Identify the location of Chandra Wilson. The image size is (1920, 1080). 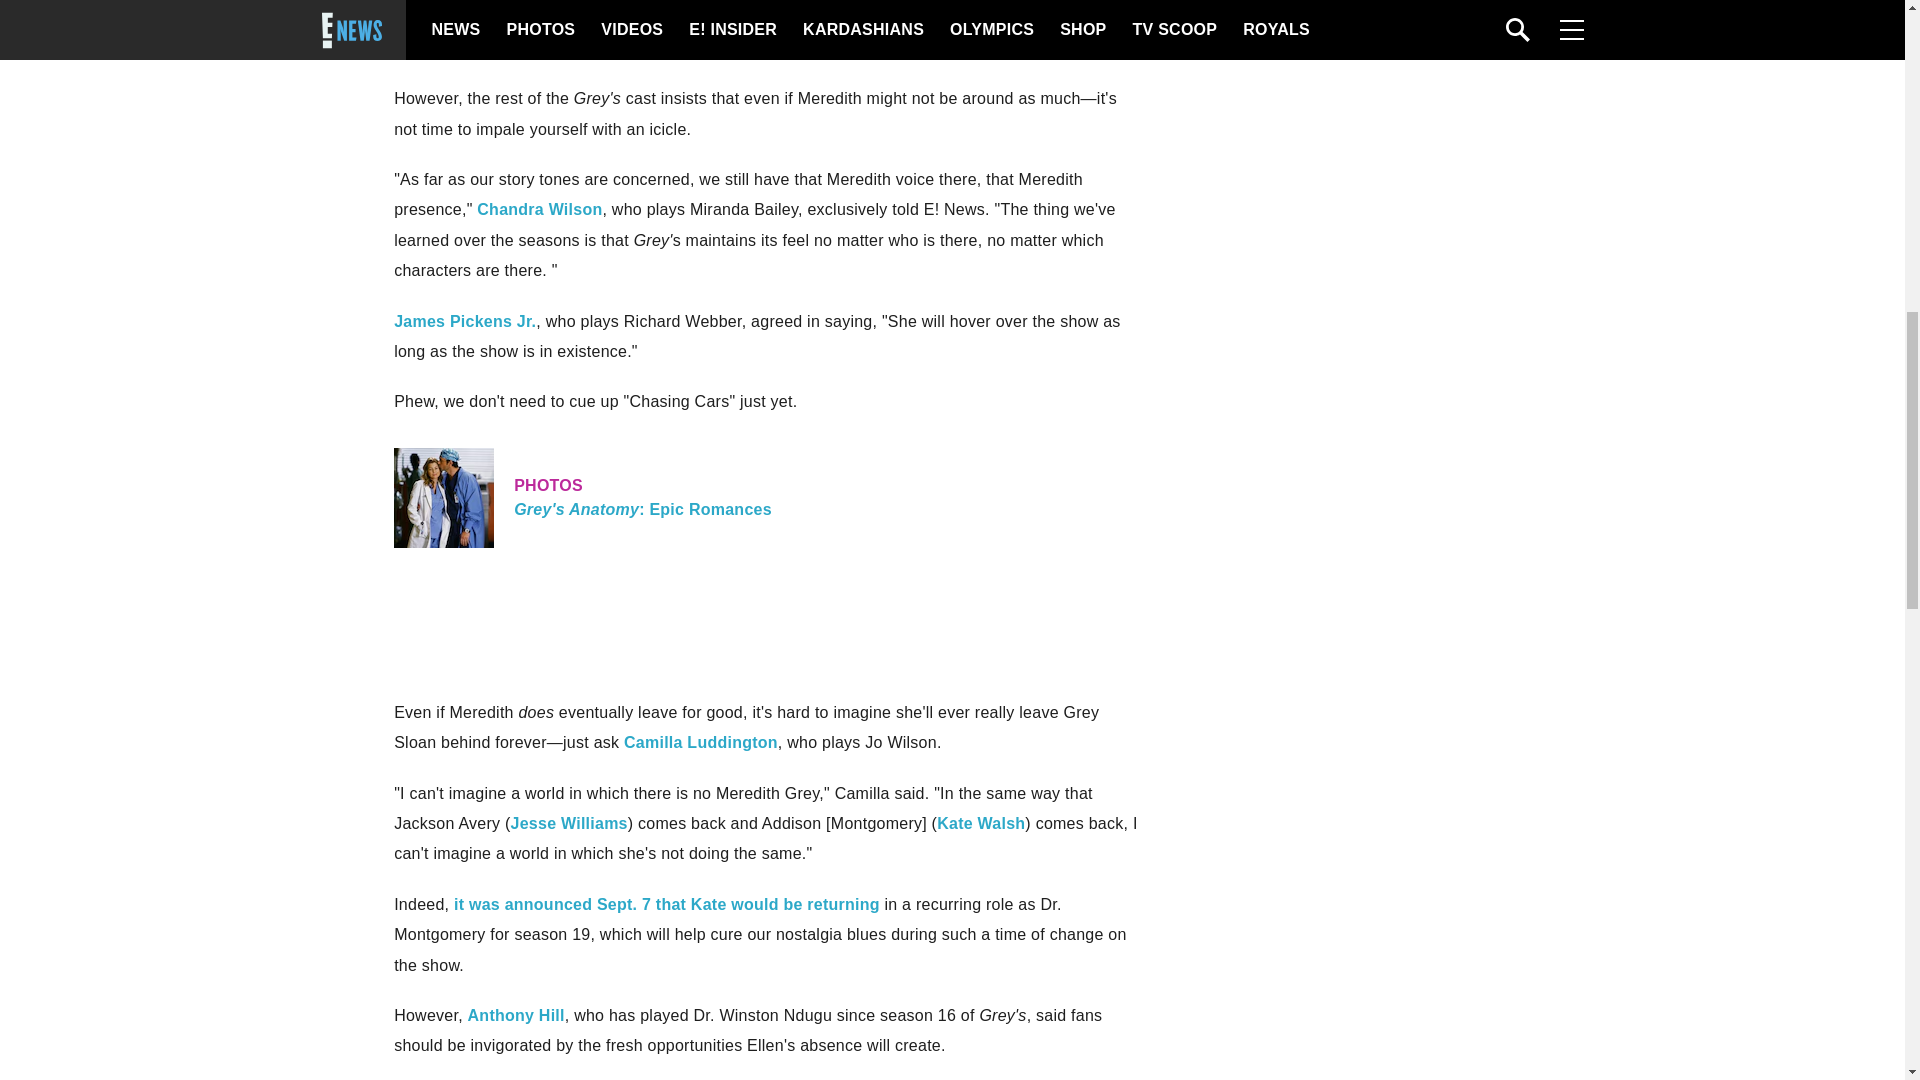
(666, 904).